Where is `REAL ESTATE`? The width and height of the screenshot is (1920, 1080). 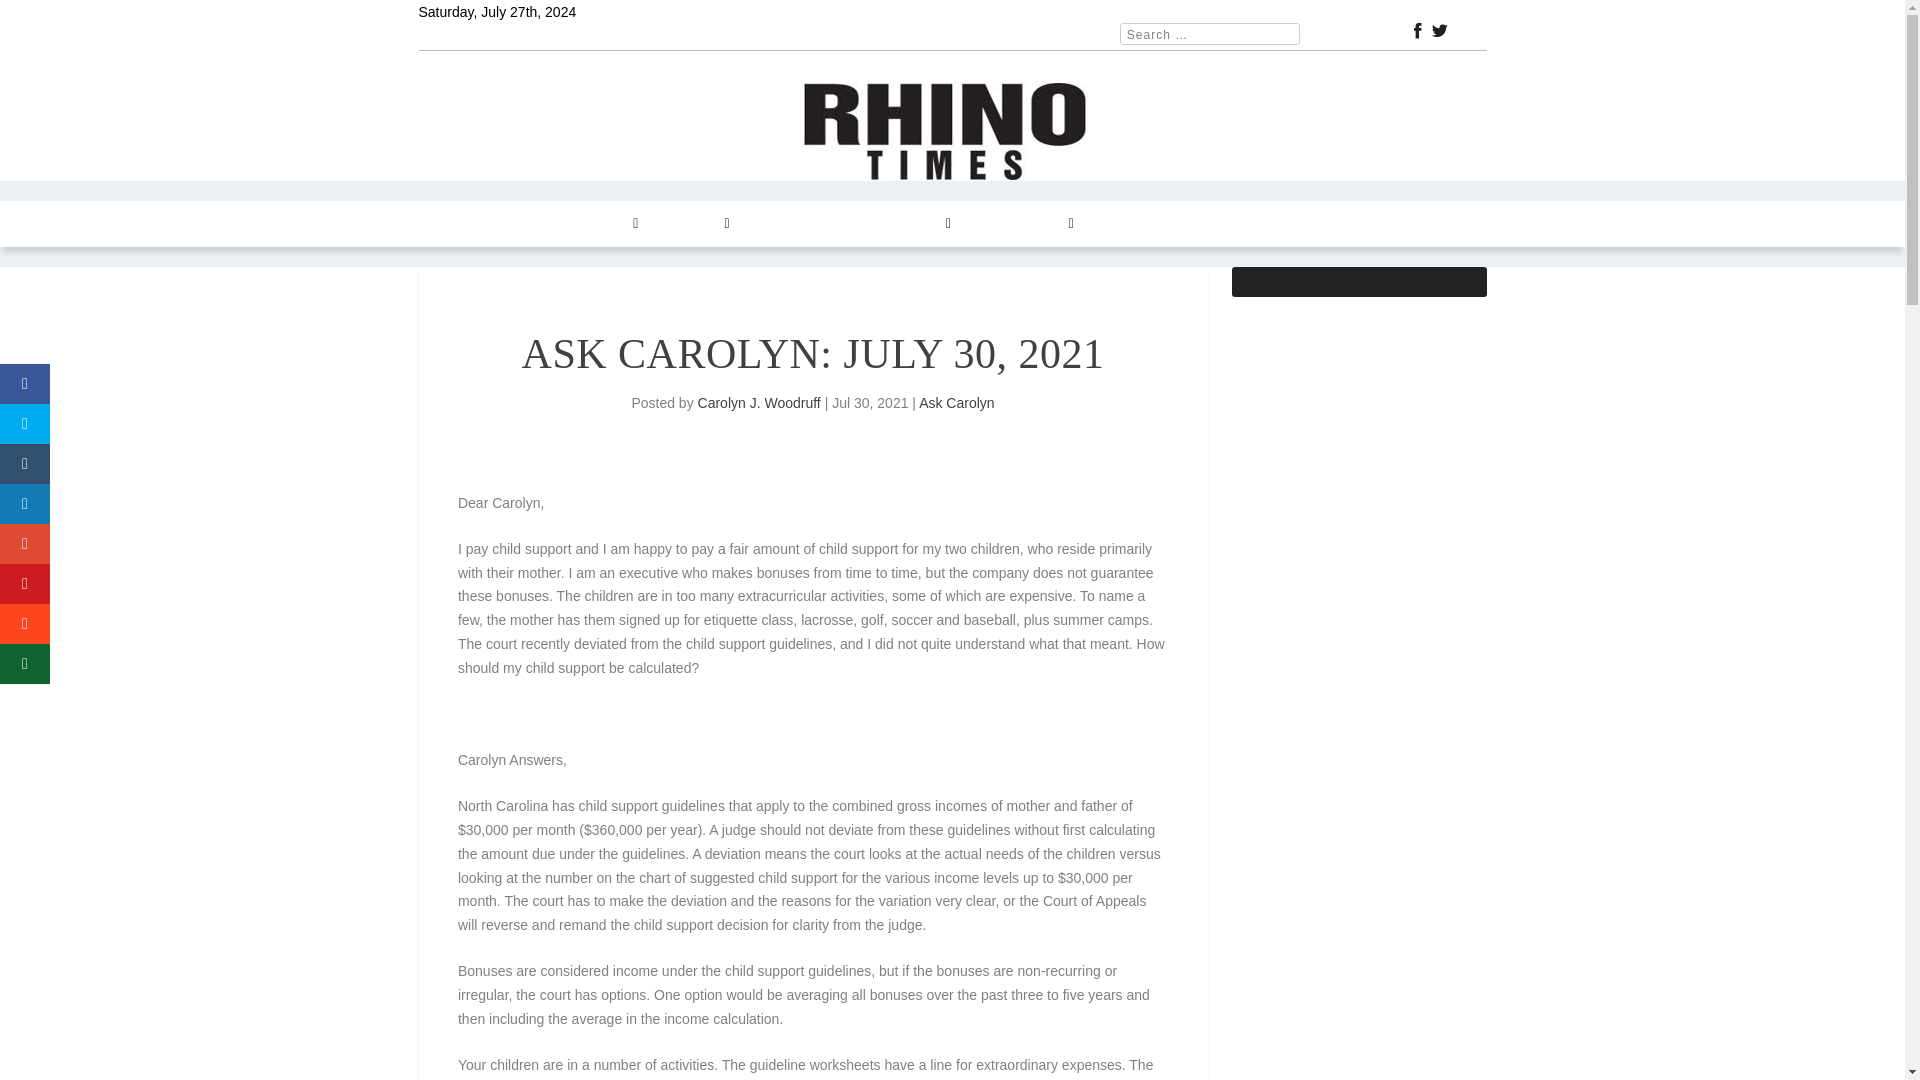
REAL ESTATE is located at coordinates (799, 224).